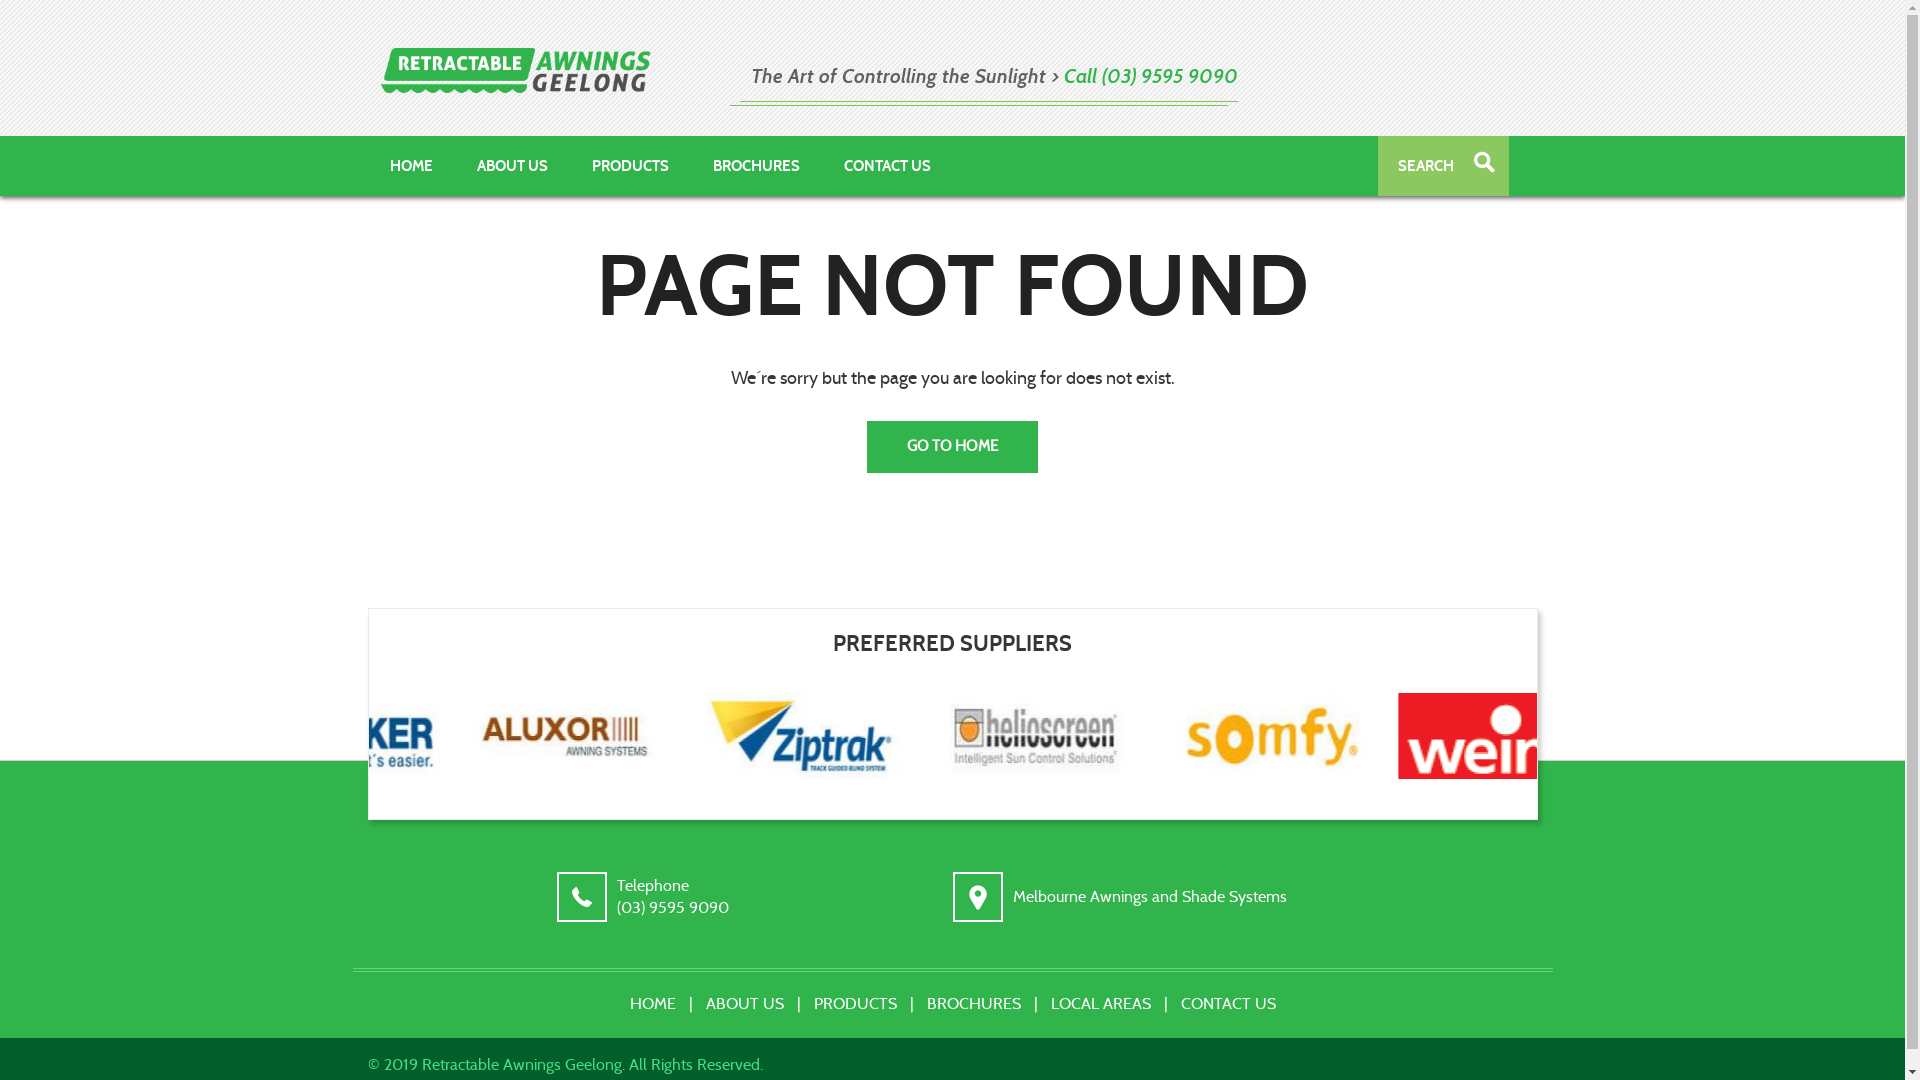  What do you see at coordinates (630, 166) in the screenshot?
I see `PRODUCTS` at bounding box center [630, 166].